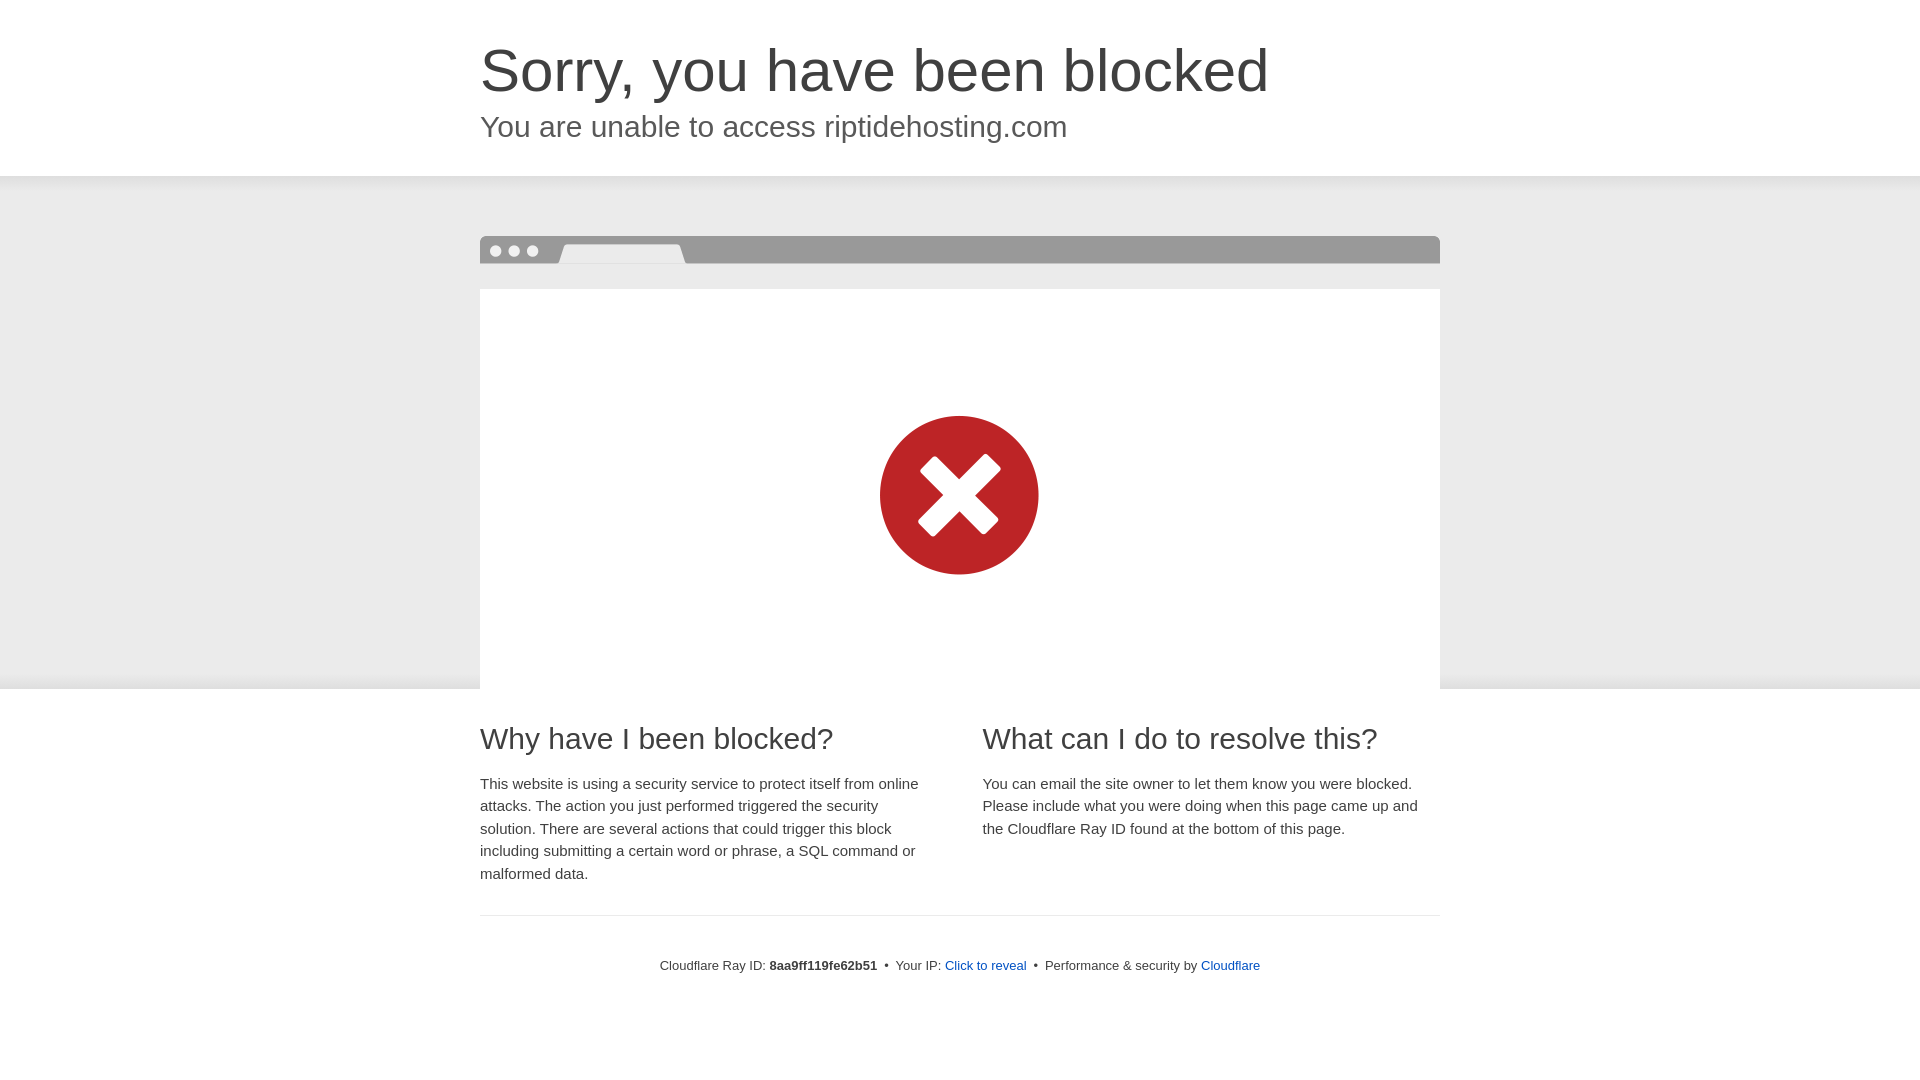 This screenshot has width=1920, height=1080. I want to click on Cloudflare, so click(1230, 965).